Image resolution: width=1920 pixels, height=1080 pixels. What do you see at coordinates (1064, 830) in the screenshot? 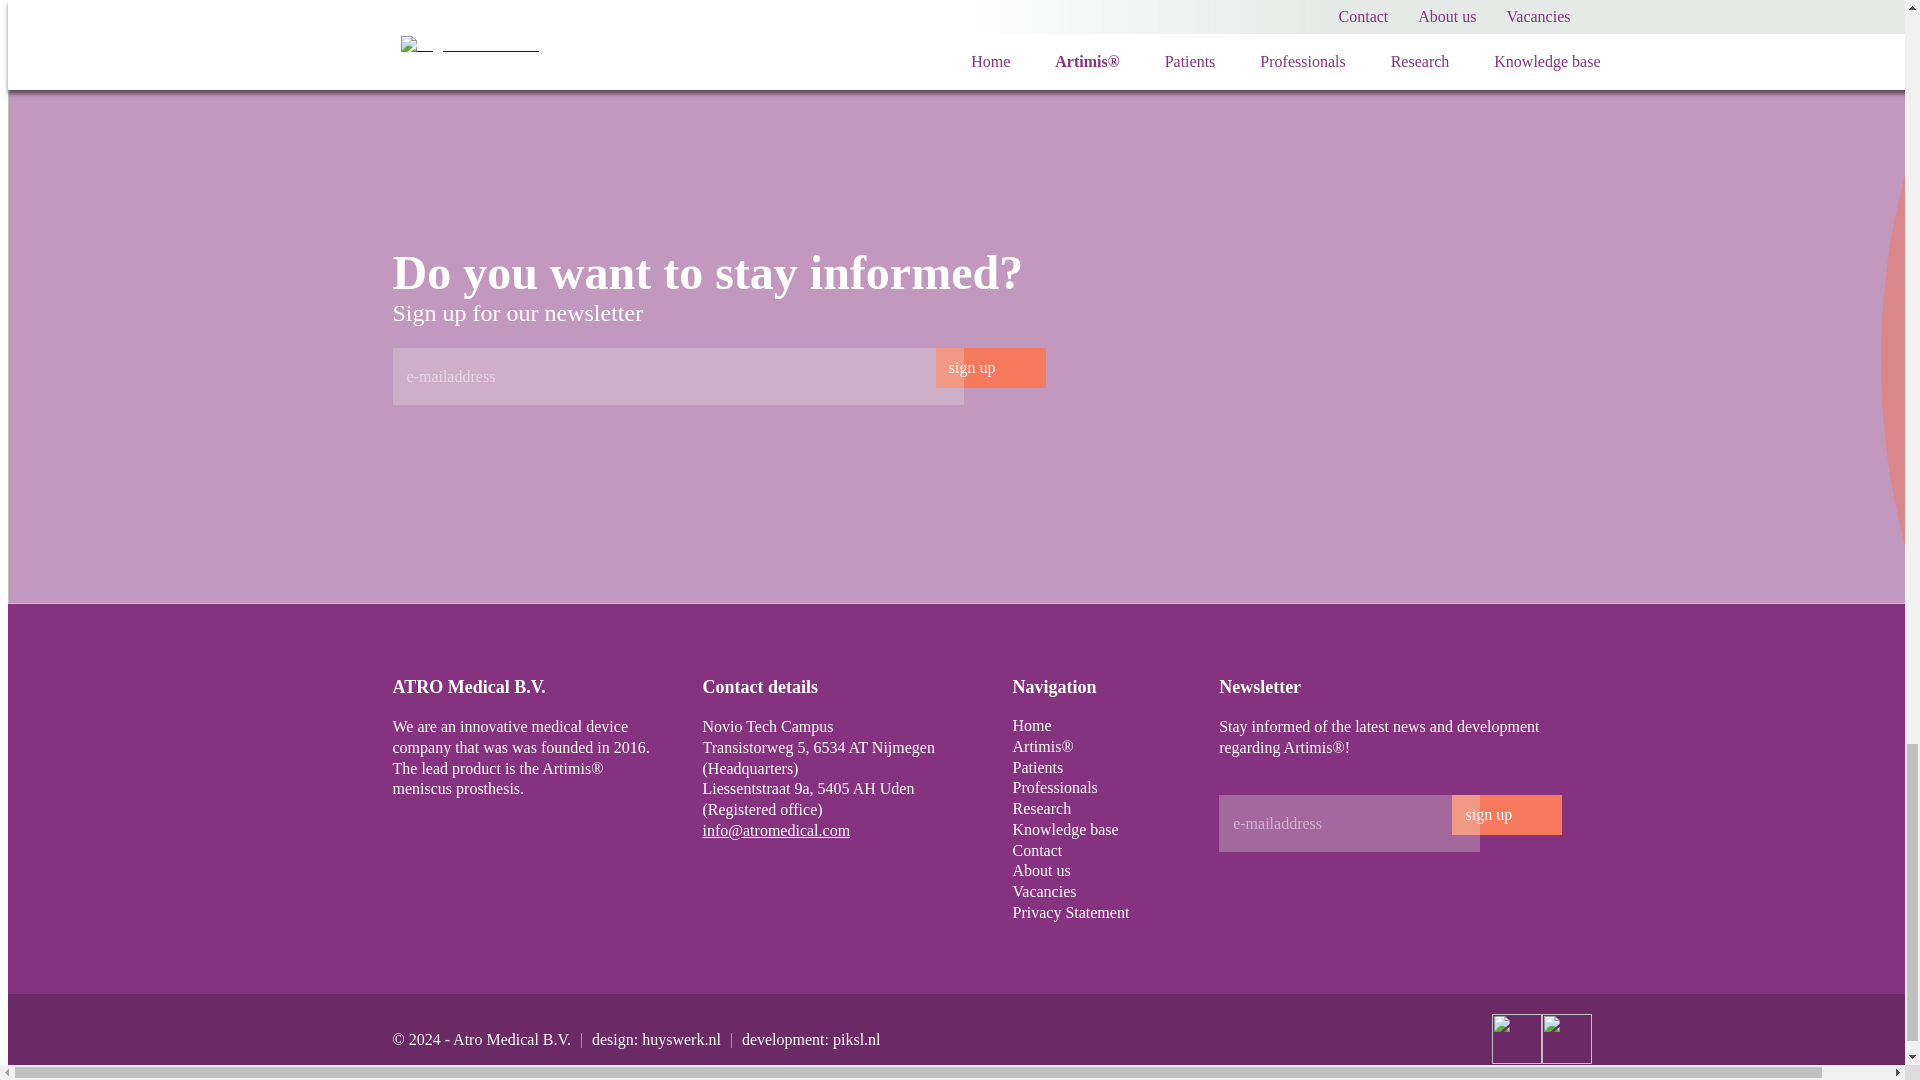
I see `Knowledge base` at bounding box center [1064, 830].